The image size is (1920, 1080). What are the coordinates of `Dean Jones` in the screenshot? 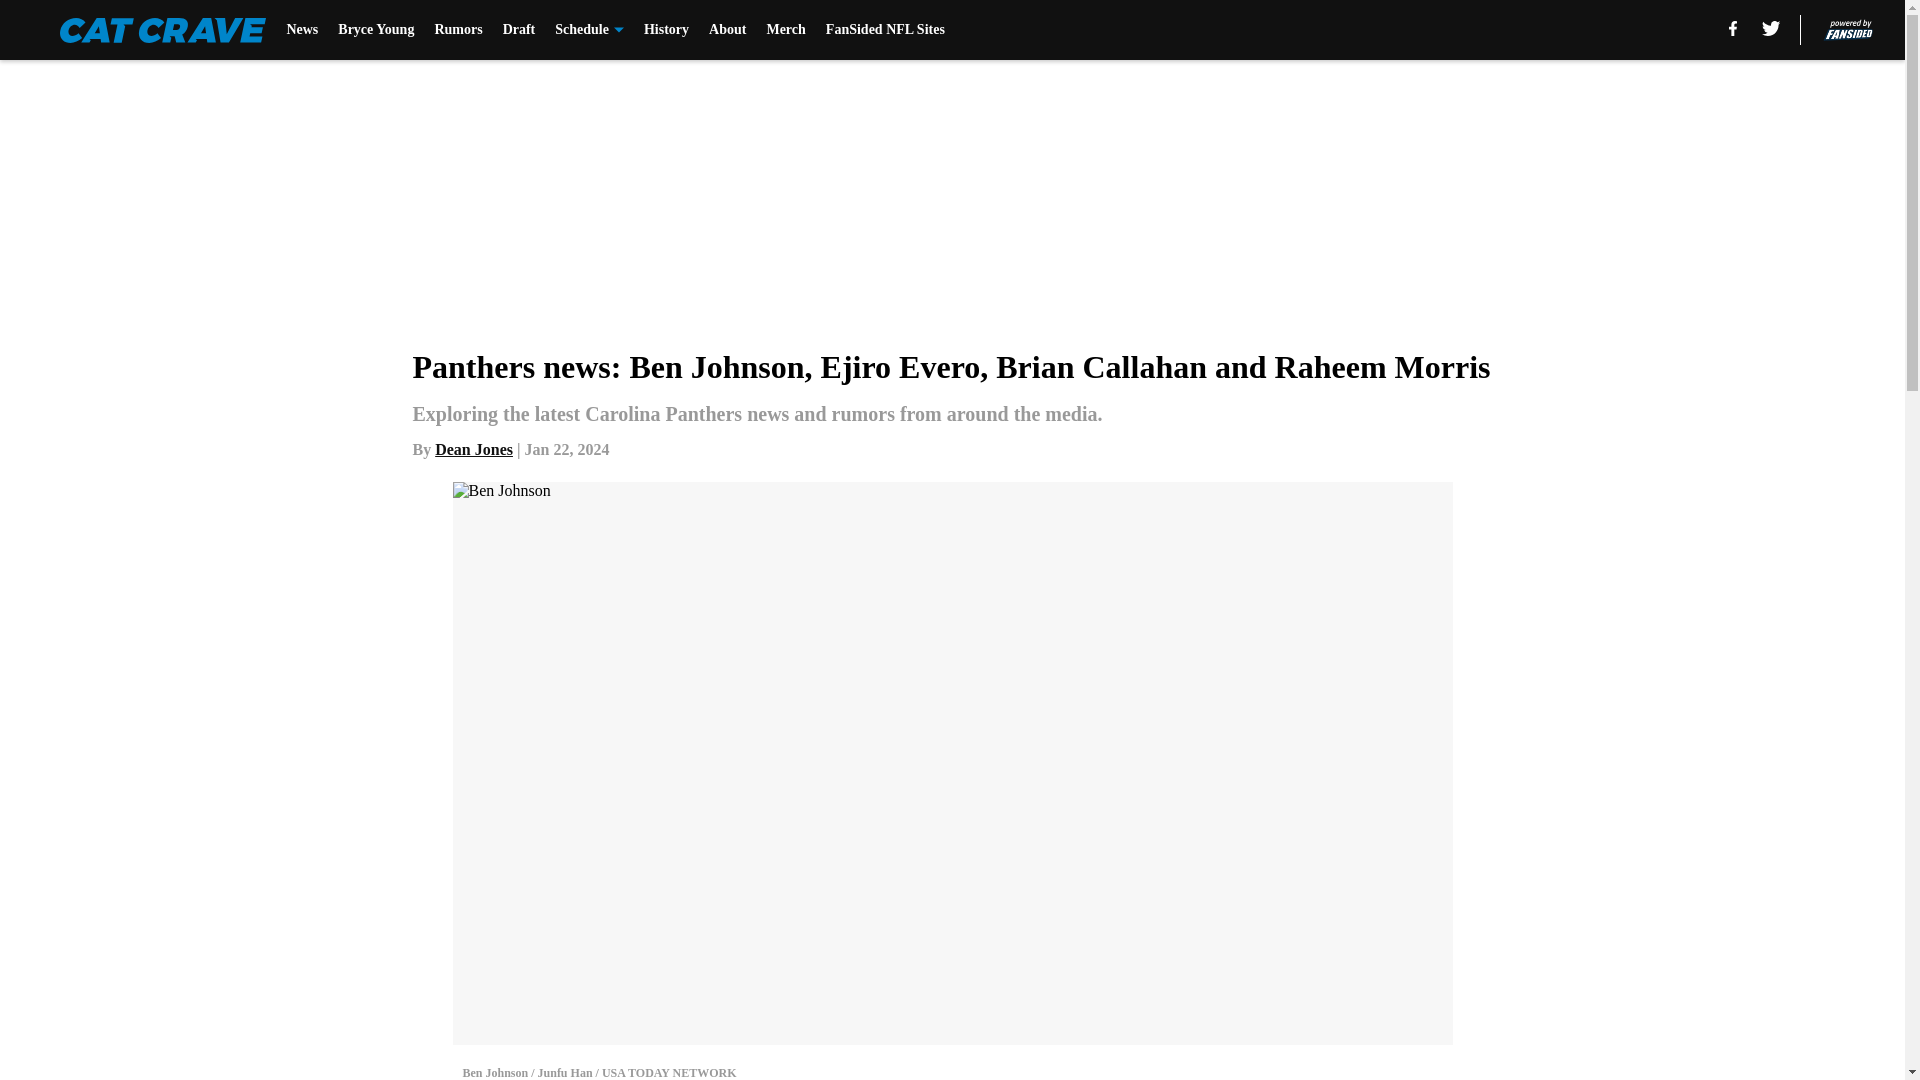 It's located at (474, 448).